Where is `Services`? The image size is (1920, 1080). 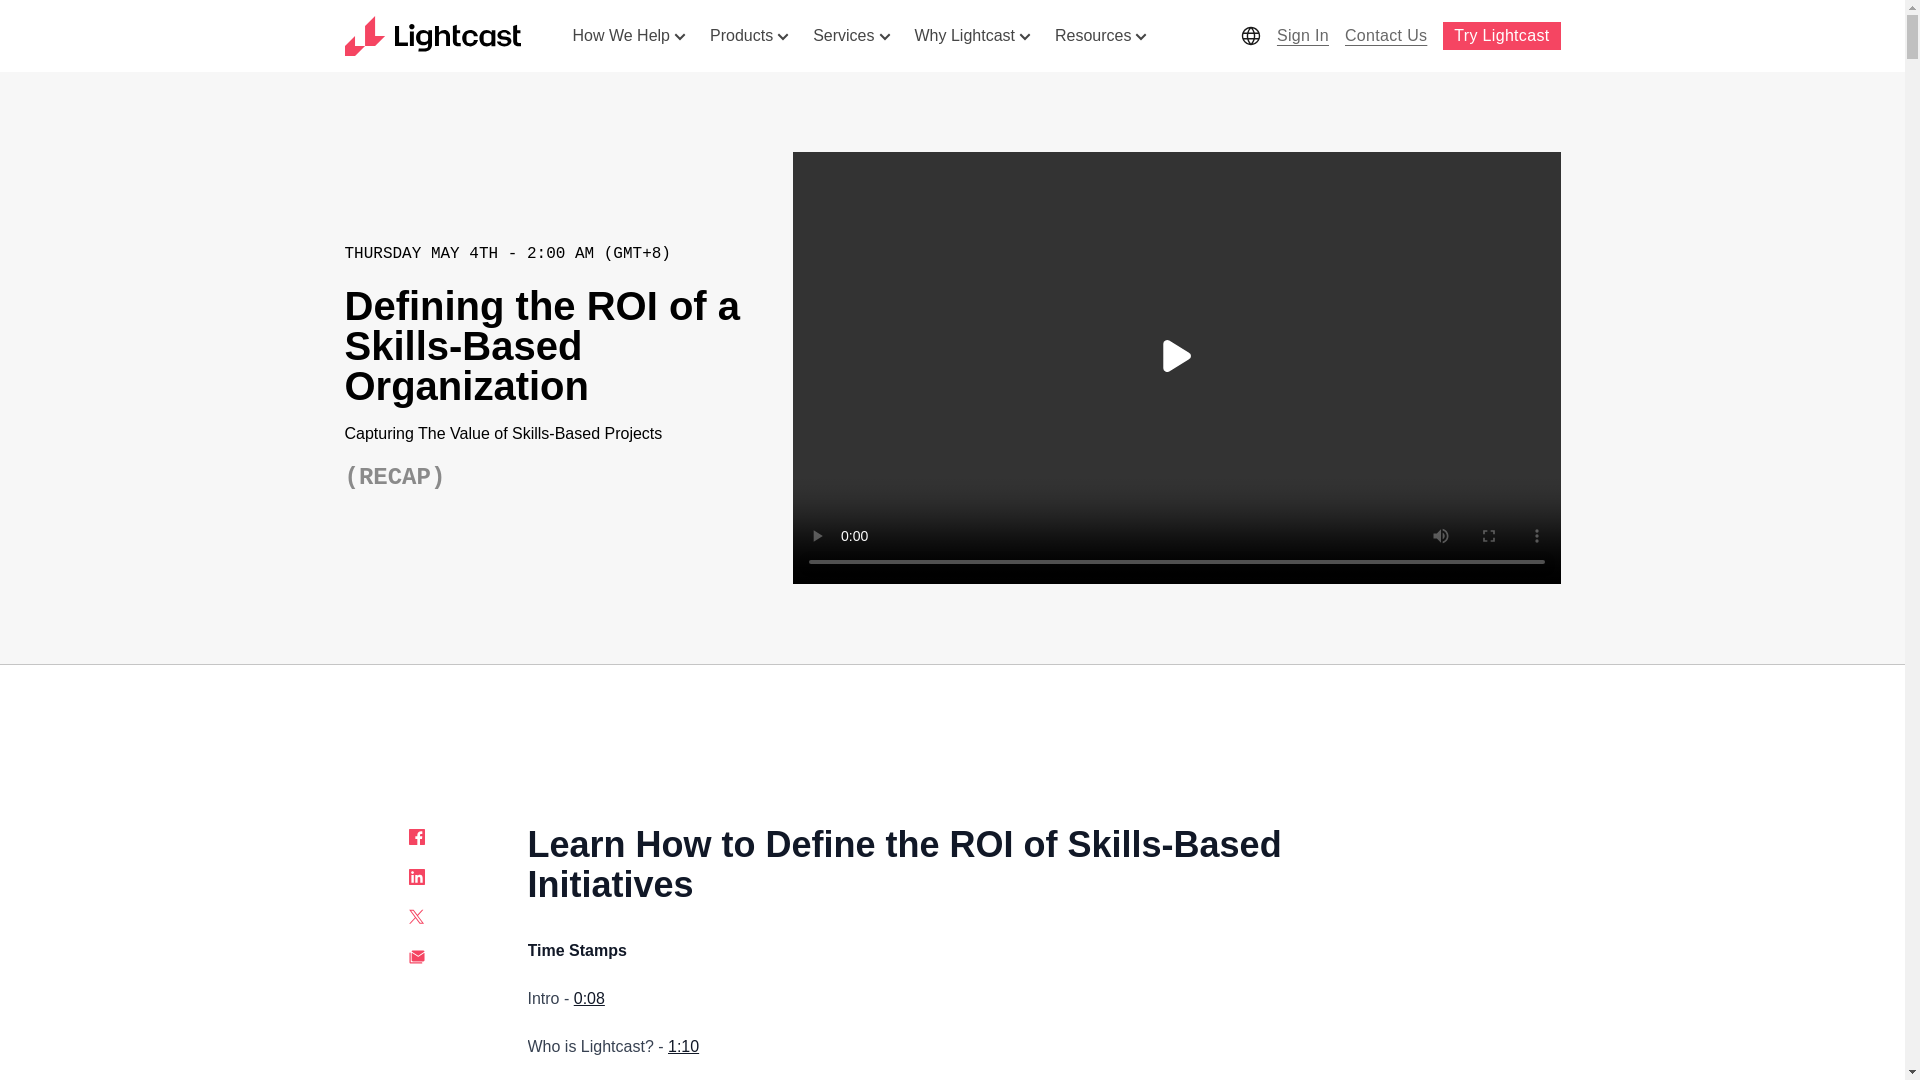 Services is located at coordinates (851, 36).